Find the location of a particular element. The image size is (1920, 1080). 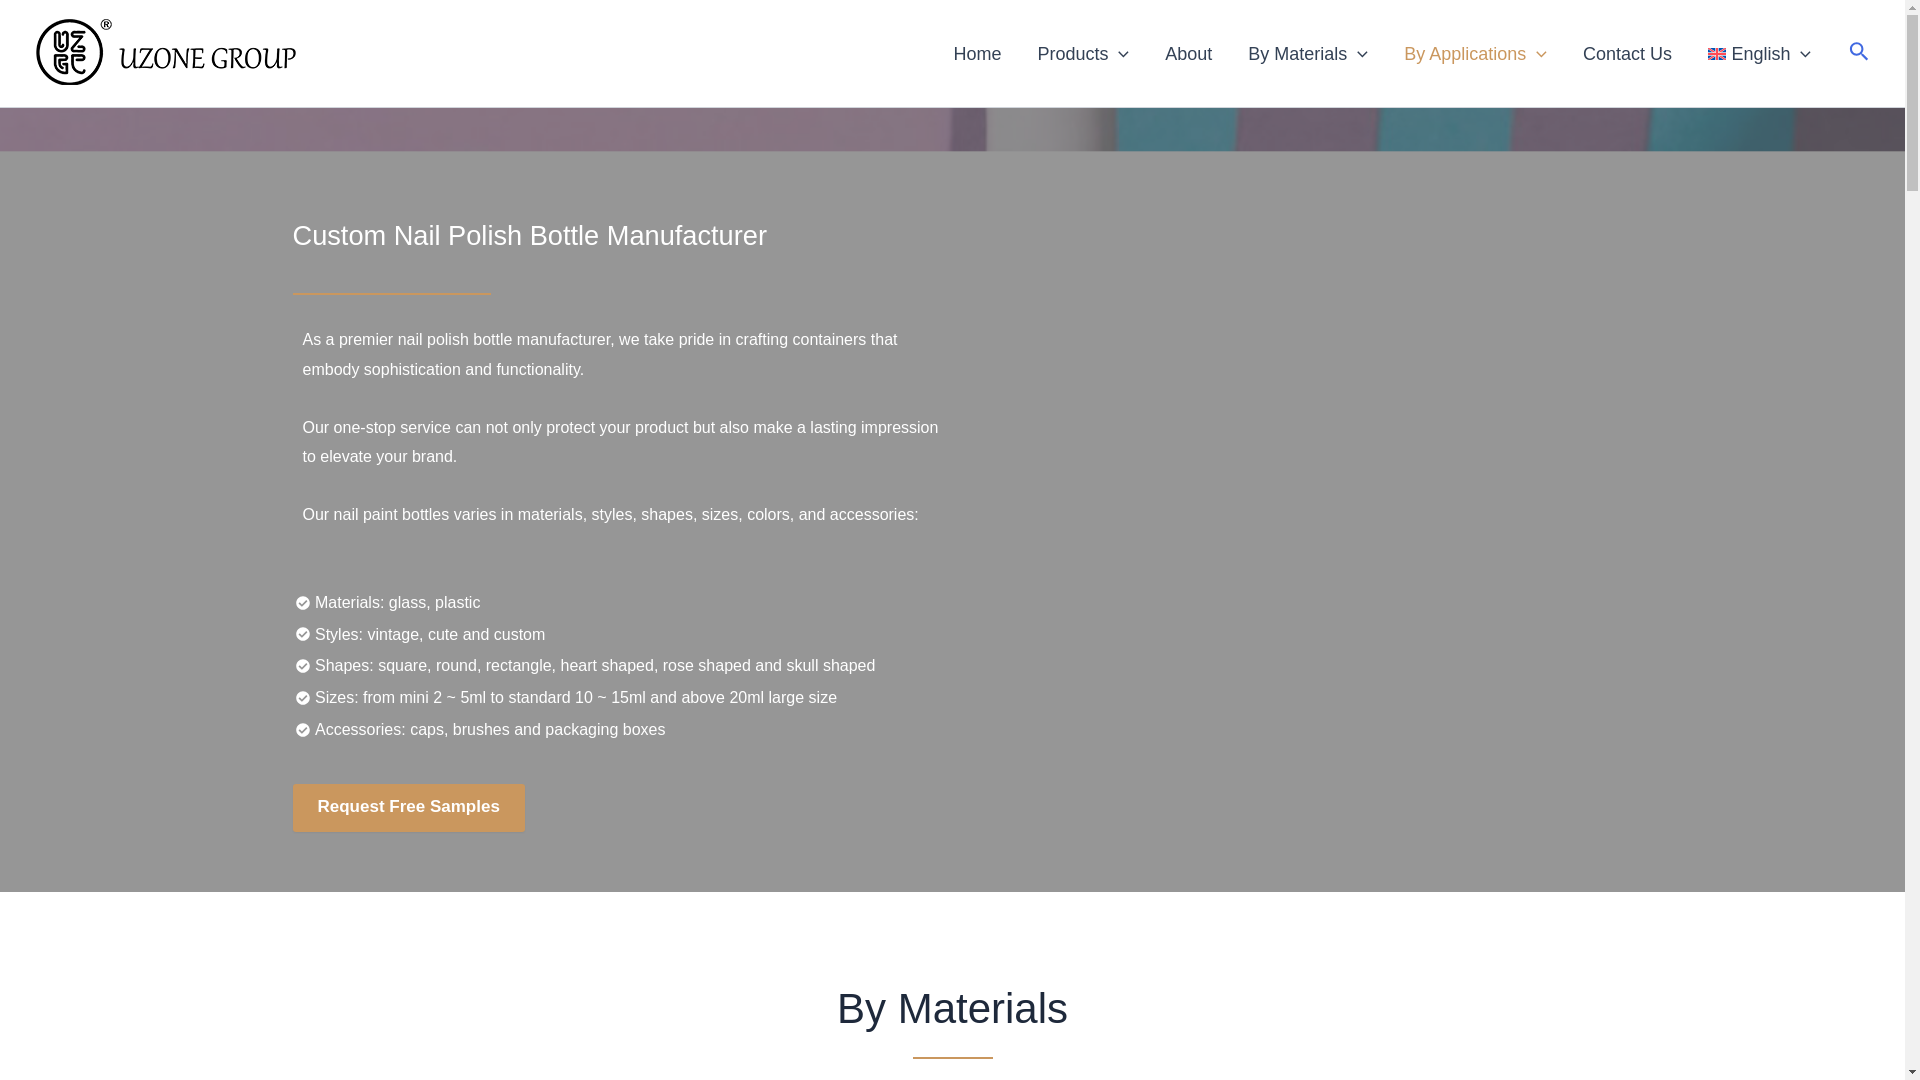

English is located at coordinates (1759, 54).